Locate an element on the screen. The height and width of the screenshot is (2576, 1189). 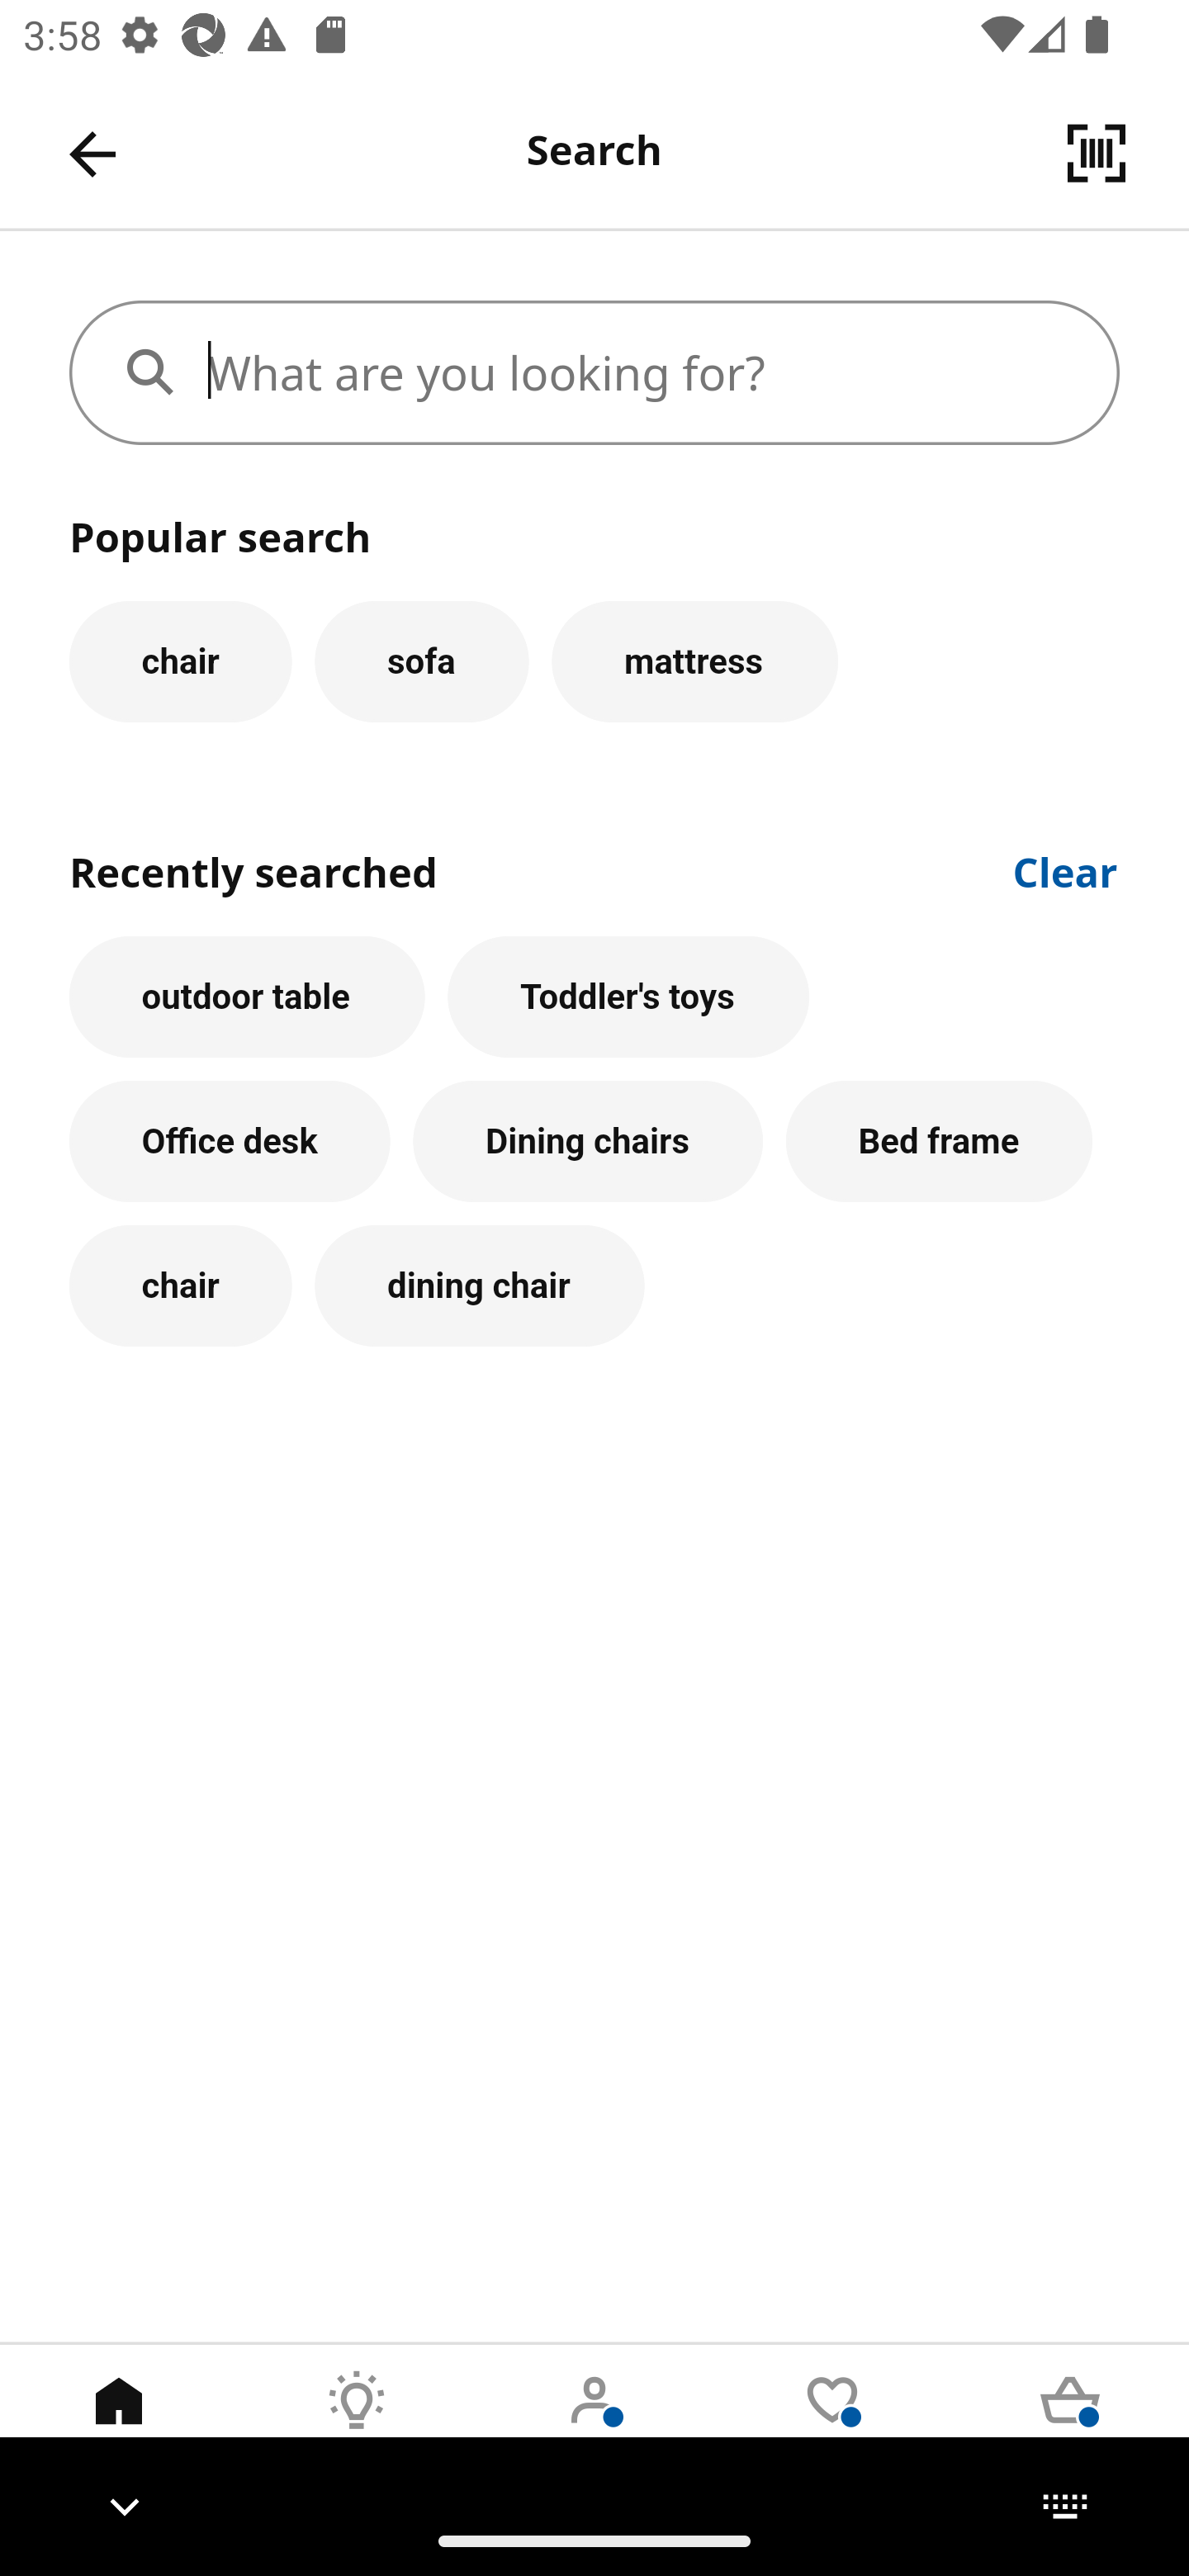
mattress is located at coordinates (695, 661).